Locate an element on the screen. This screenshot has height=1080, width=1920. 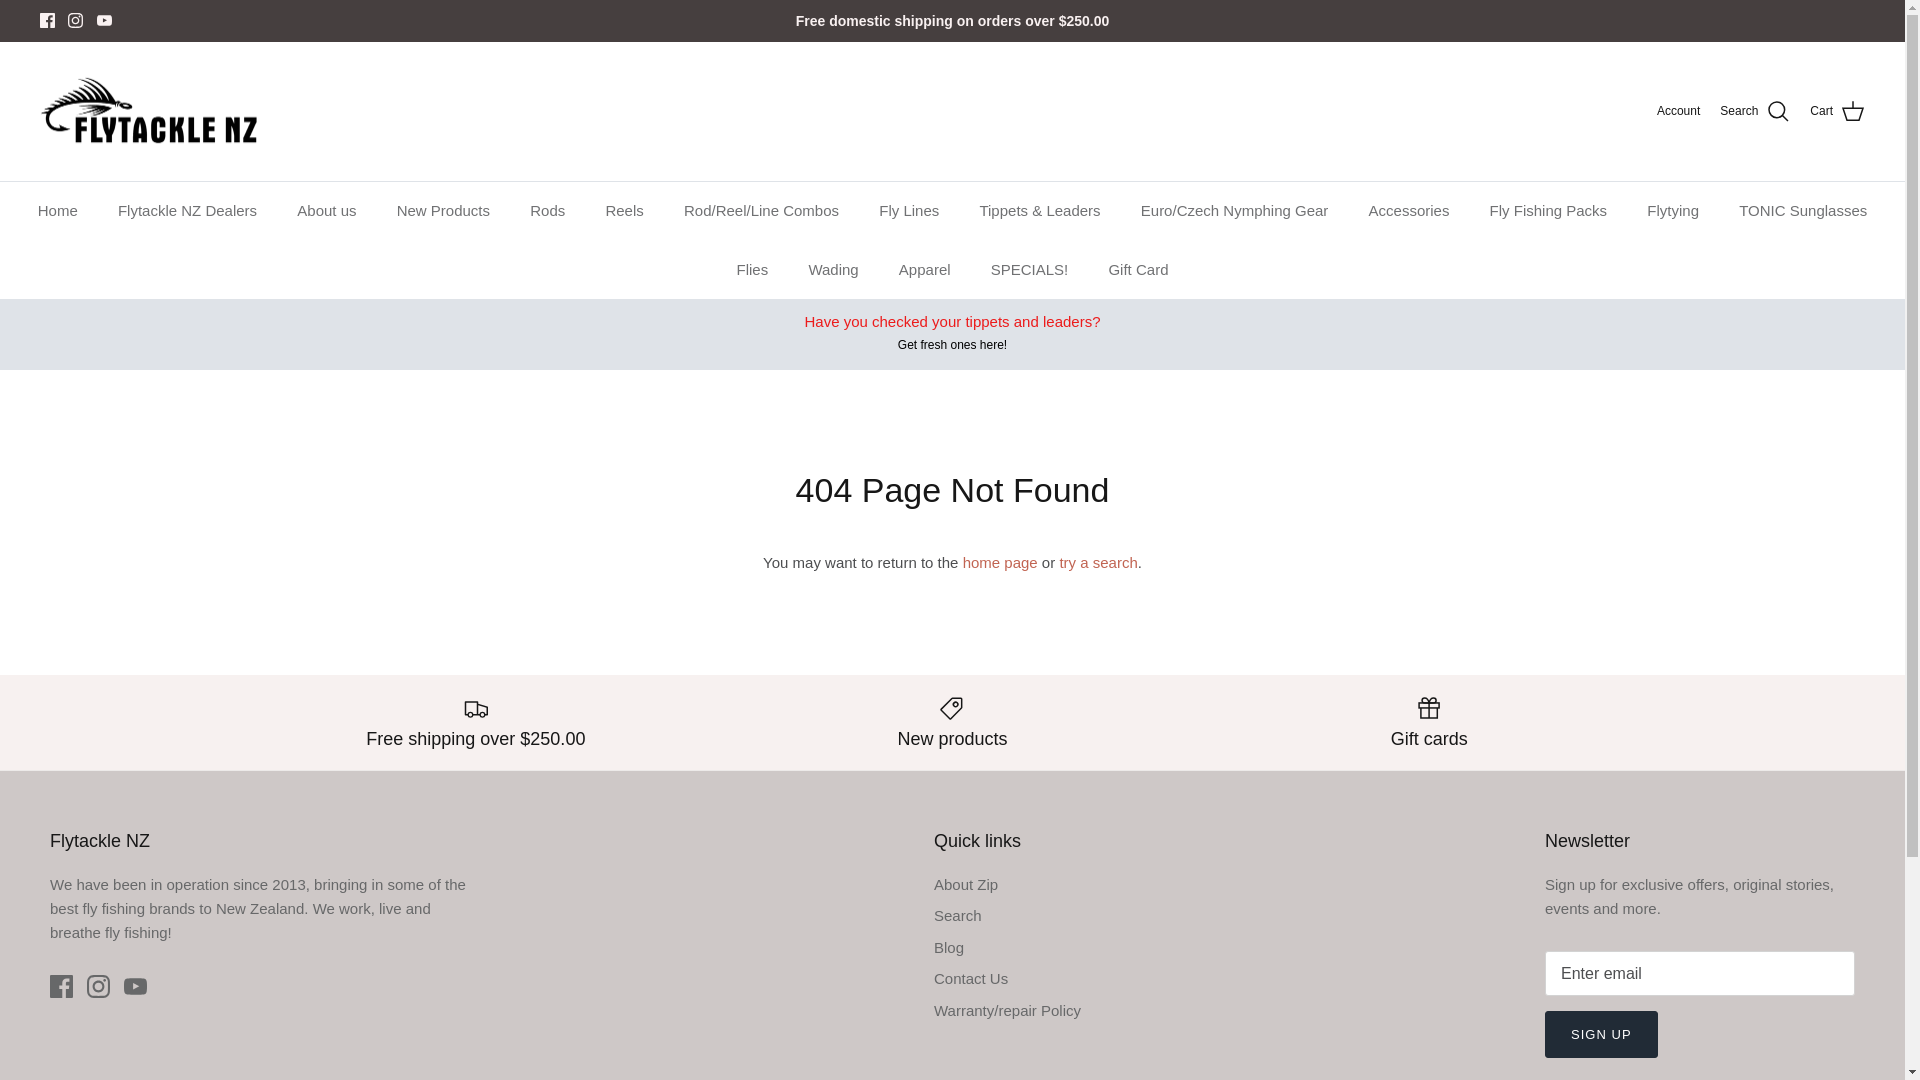
Flytackle NZ is located at coordinates (150, 112).